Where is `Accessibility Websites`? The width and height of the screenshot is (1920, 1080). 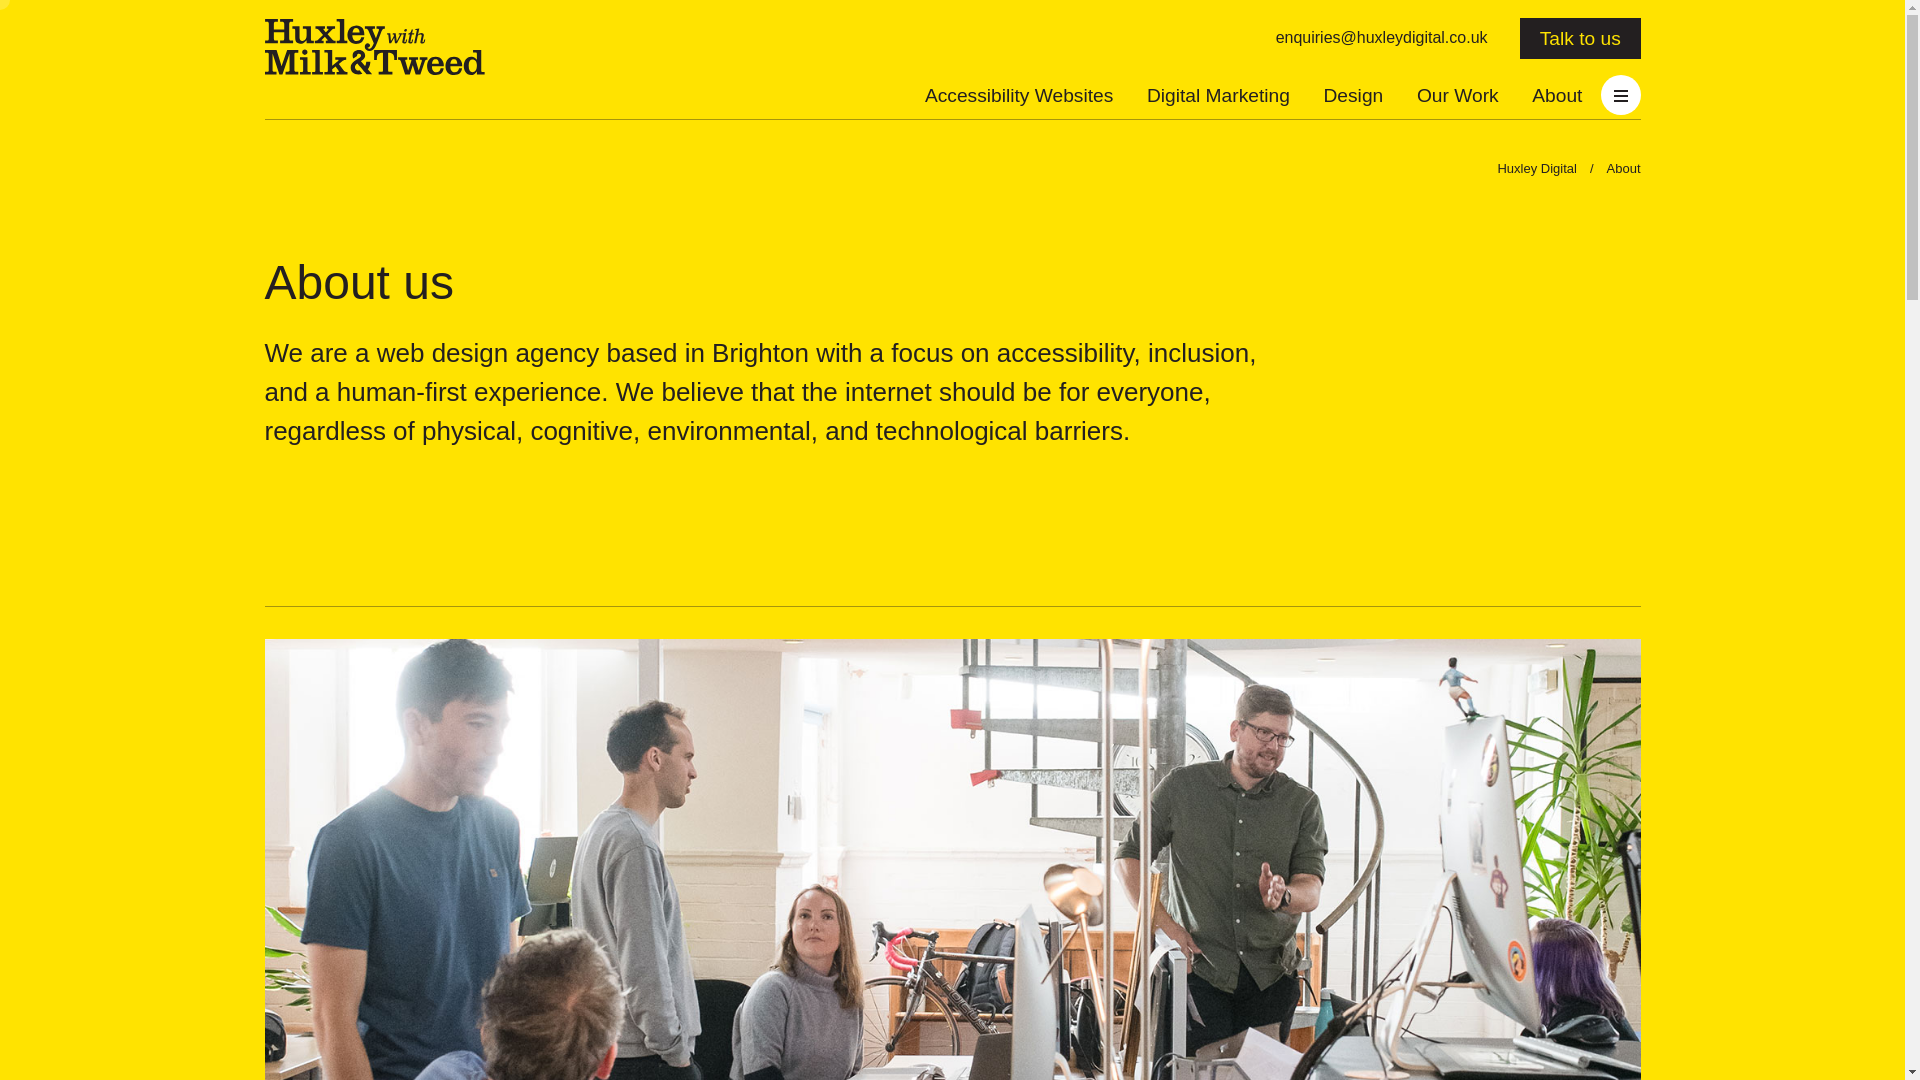
Accessibility Websites is located at coordinates (1018, 94).